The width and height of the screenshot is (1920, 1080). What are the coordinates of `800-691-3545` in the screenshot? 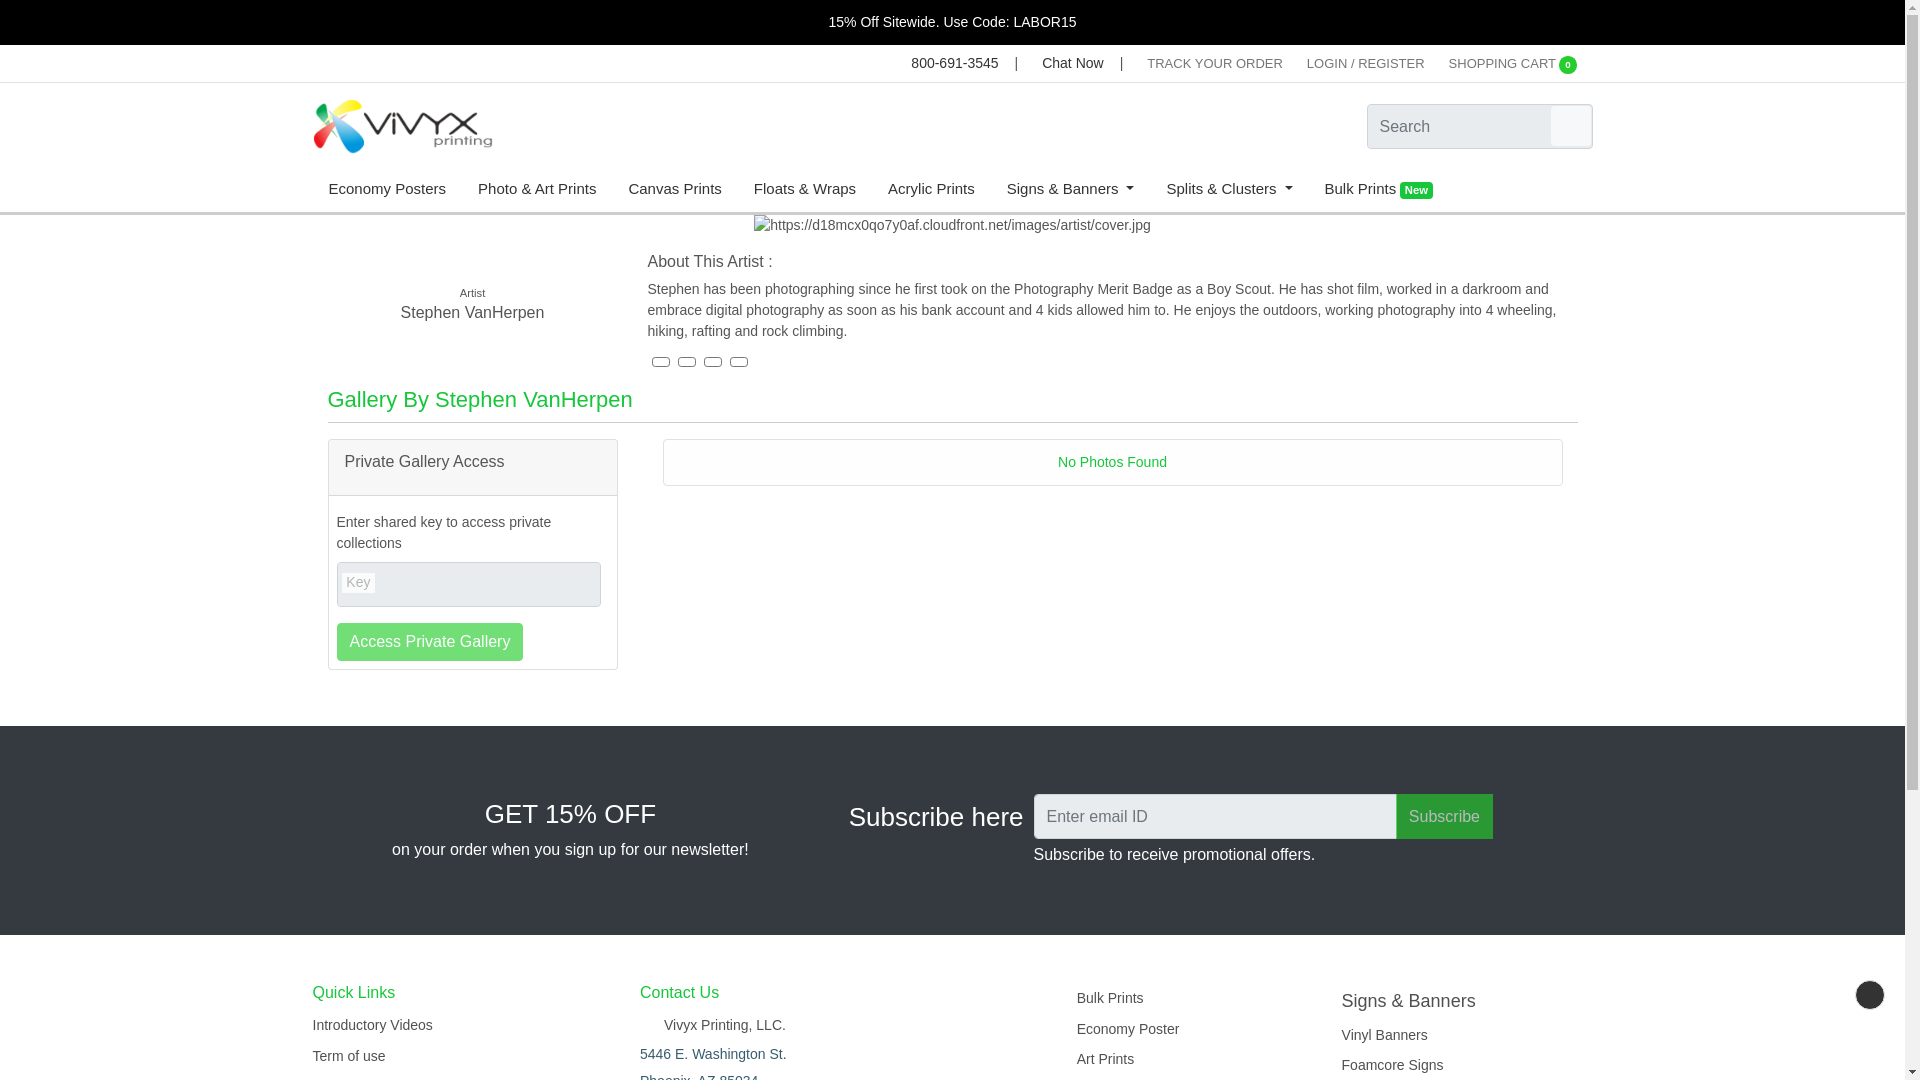 It's located at (950, 63).